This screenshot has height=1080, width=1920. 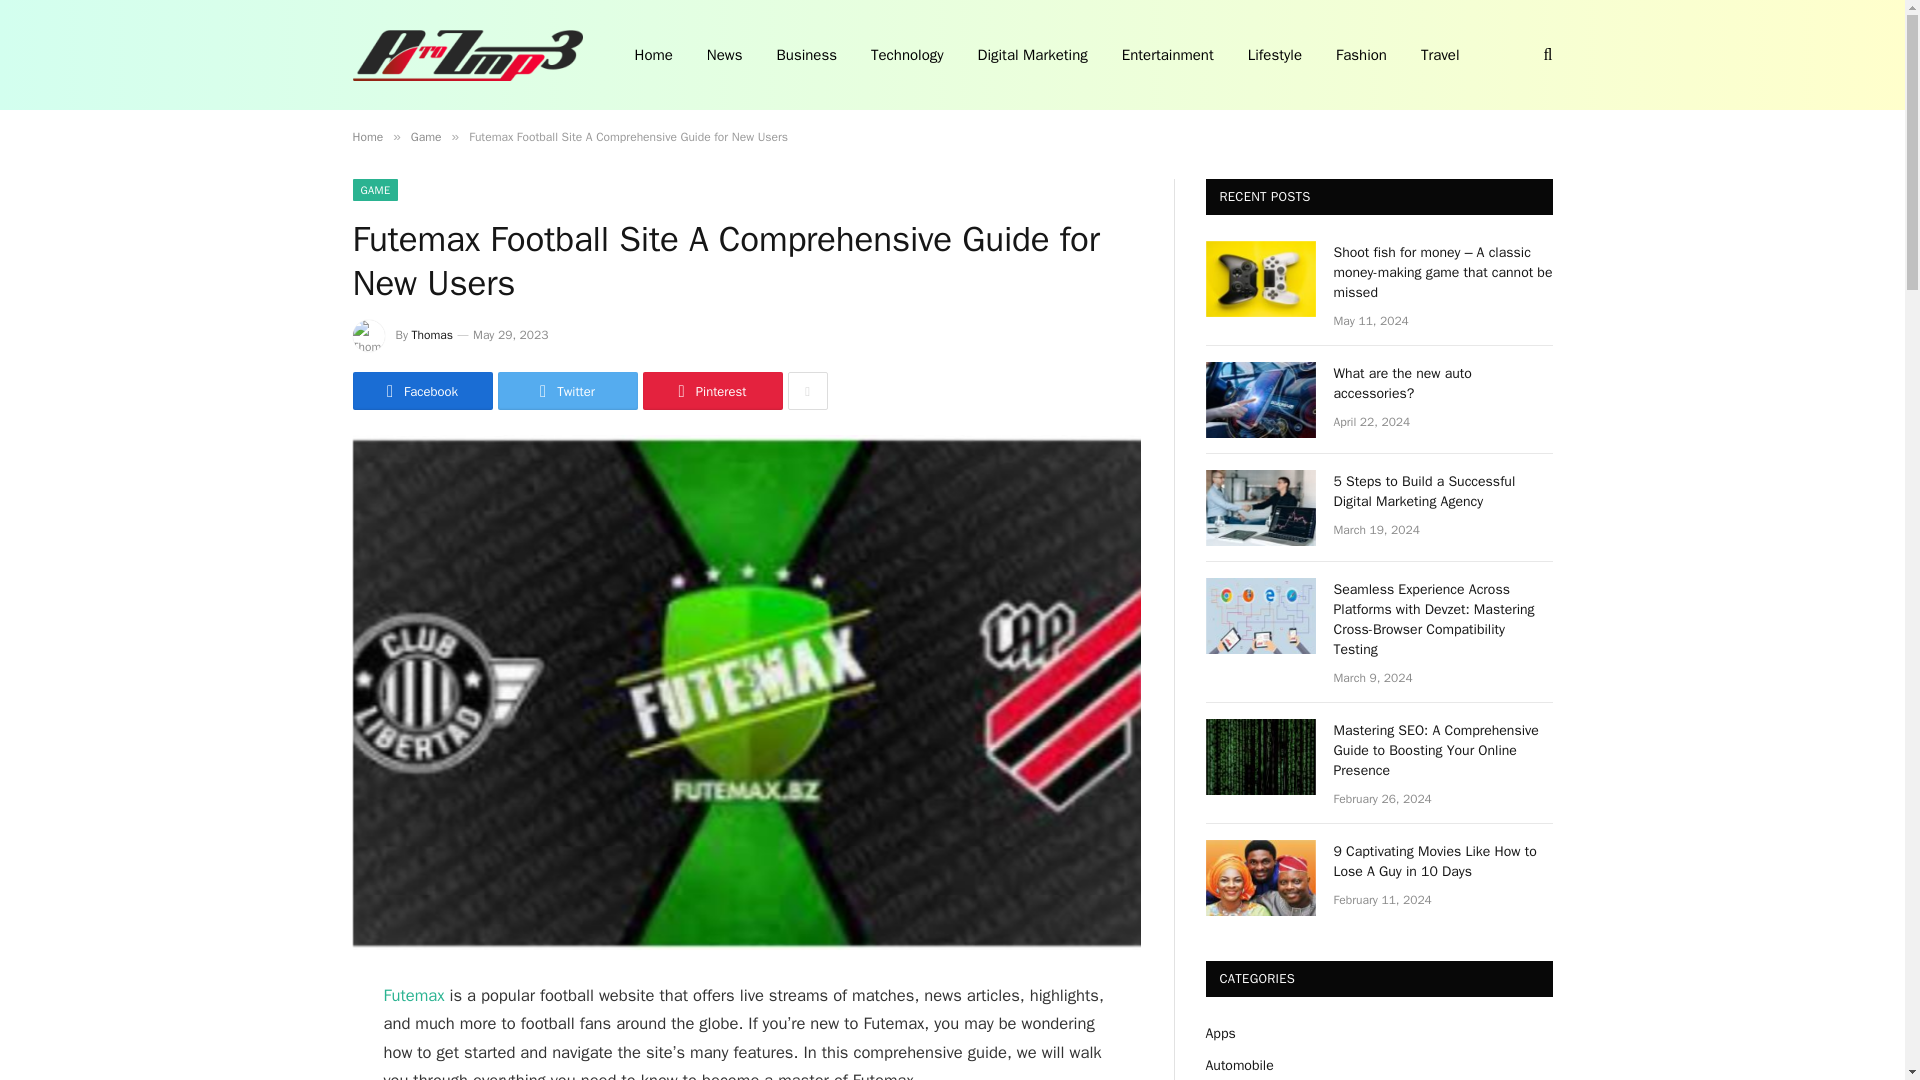 I want to click on Digital Marketing, so click(x=1033, y=55).